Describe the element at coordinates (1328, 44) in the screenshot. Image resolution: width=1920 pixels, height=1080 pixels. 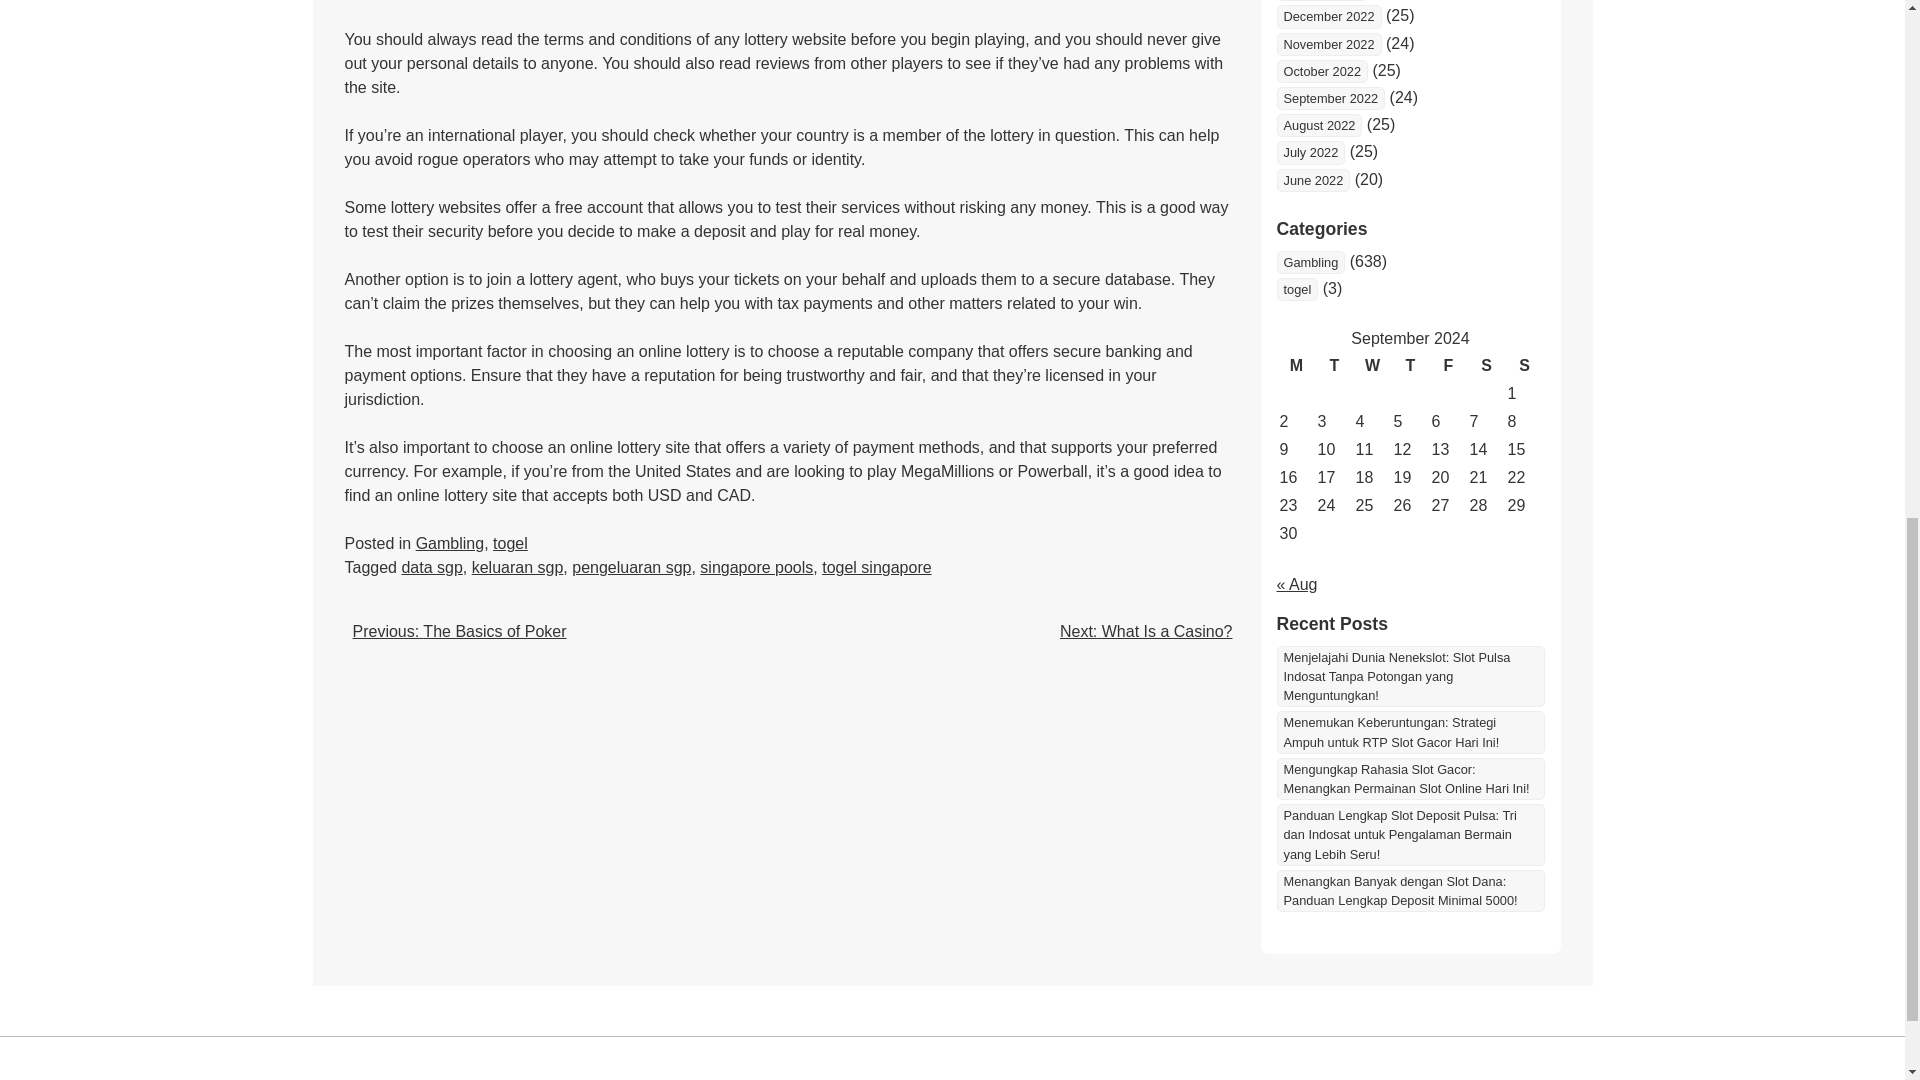
I see `November 2022` at that location.